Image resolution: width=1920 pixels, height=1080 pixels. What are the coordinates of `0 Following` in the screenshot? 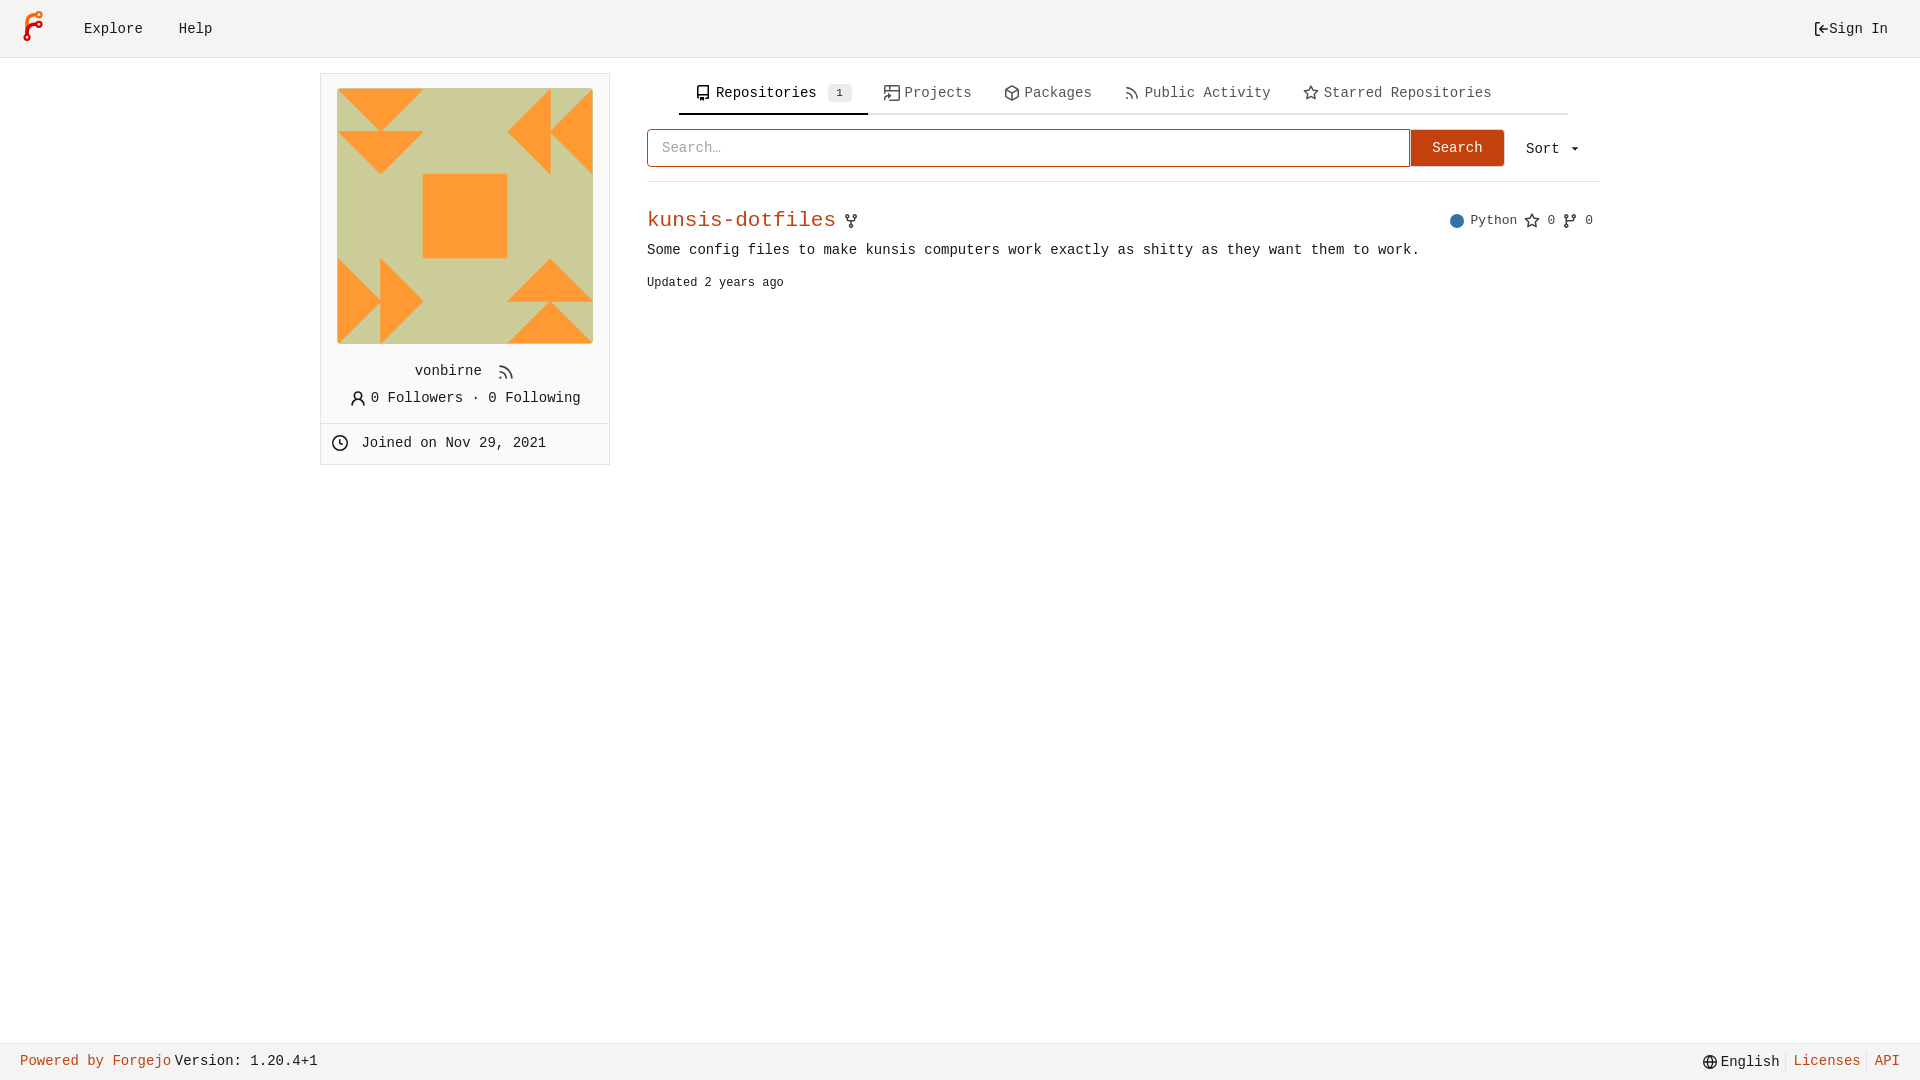 It's located at (534, 398).